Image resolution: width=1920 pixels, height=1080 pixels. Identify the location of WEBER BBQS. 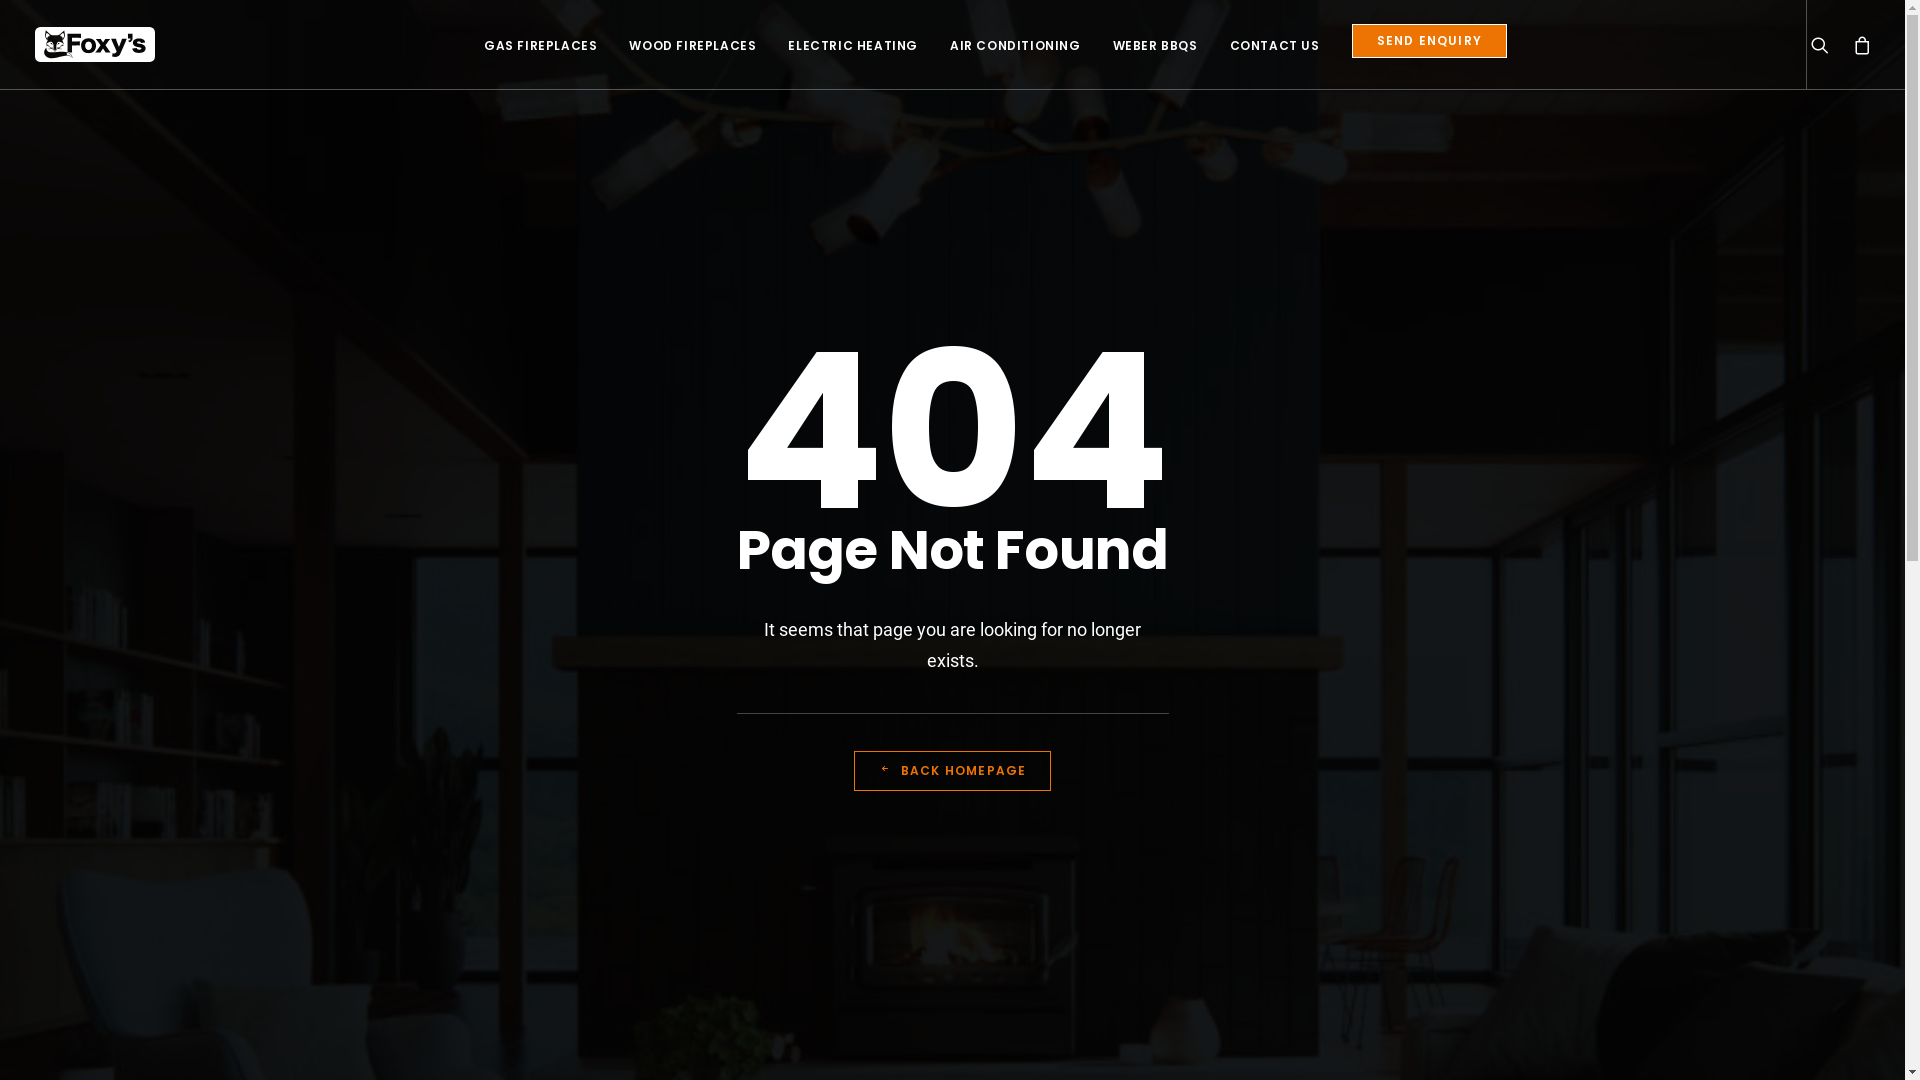
(1156, 44).